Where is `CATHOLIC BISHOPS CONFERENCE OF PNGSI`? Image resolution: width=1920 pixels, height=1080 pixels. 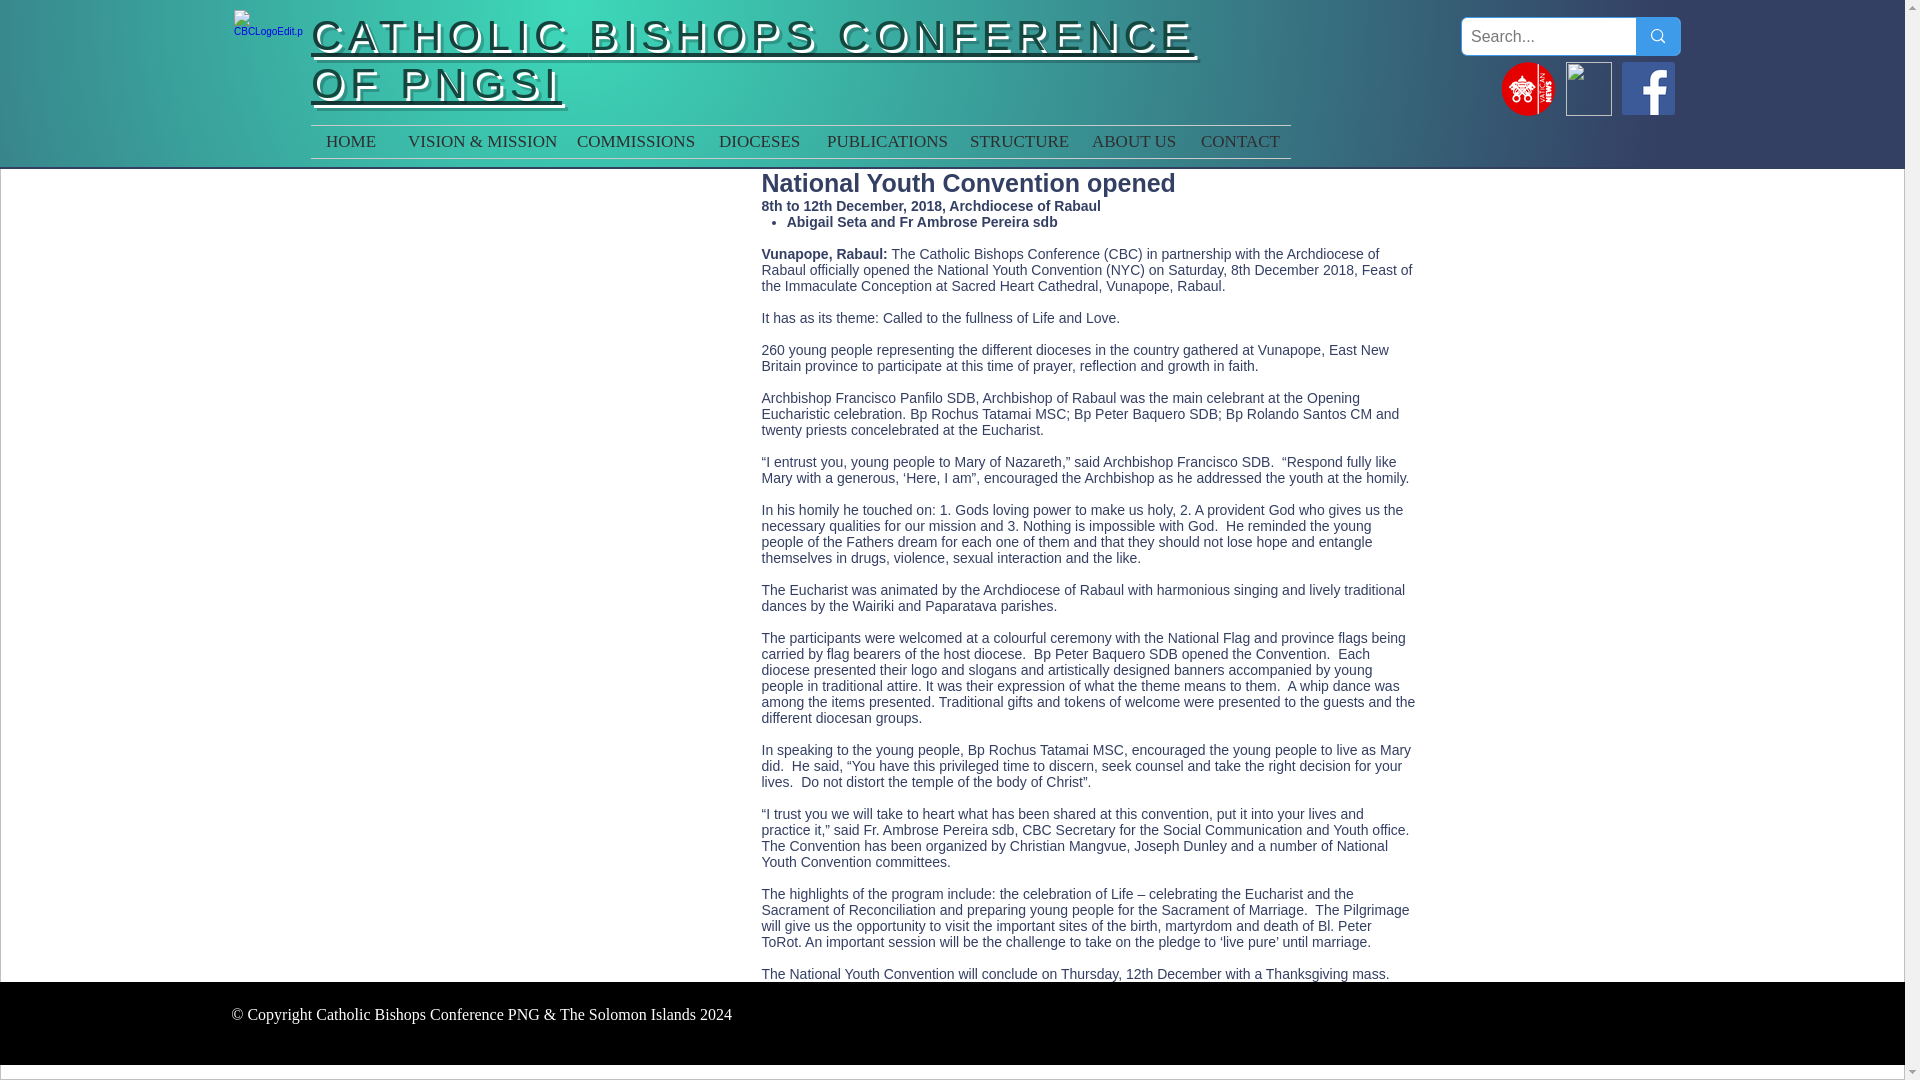 CATHOLIC BISHOPS CONFERENCE OF PNGSI is located at coordinates (752, 58).